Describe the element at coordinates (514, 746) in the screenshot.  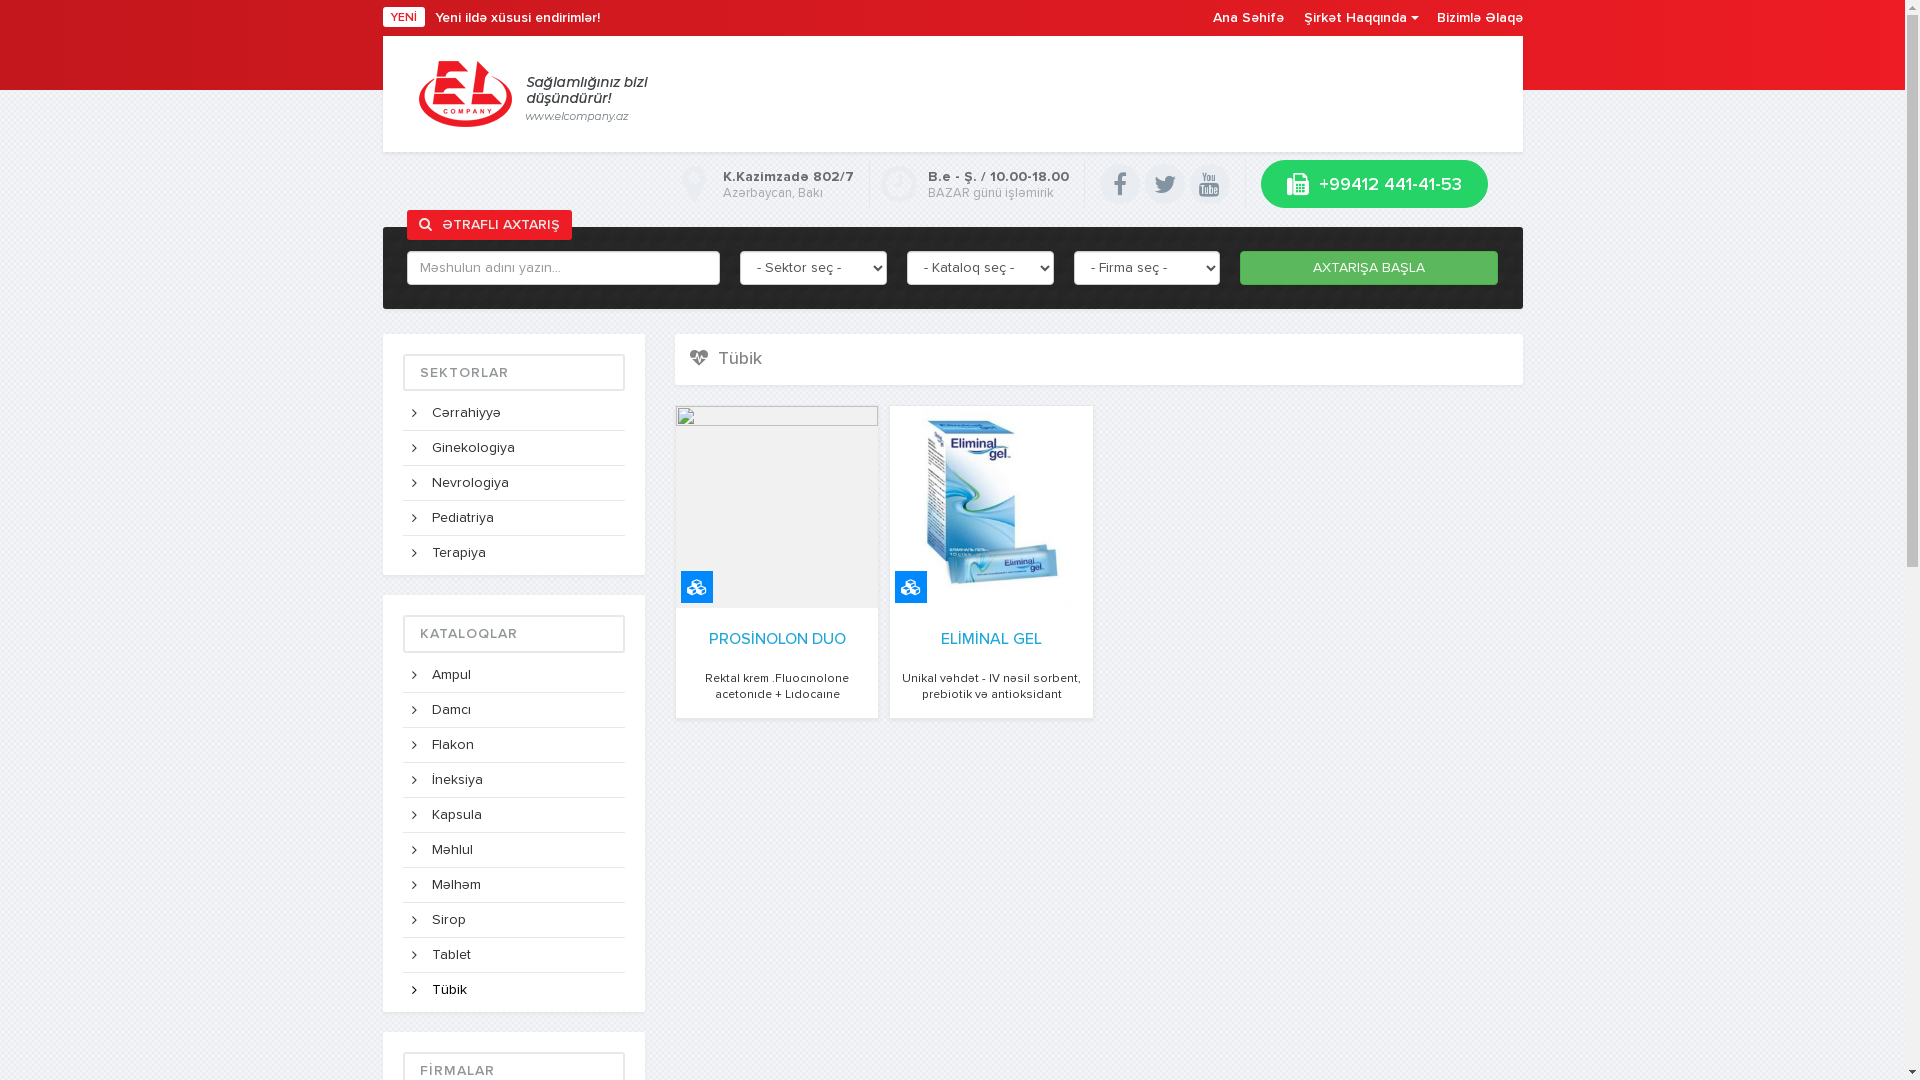
I see `Flakon` at that location.